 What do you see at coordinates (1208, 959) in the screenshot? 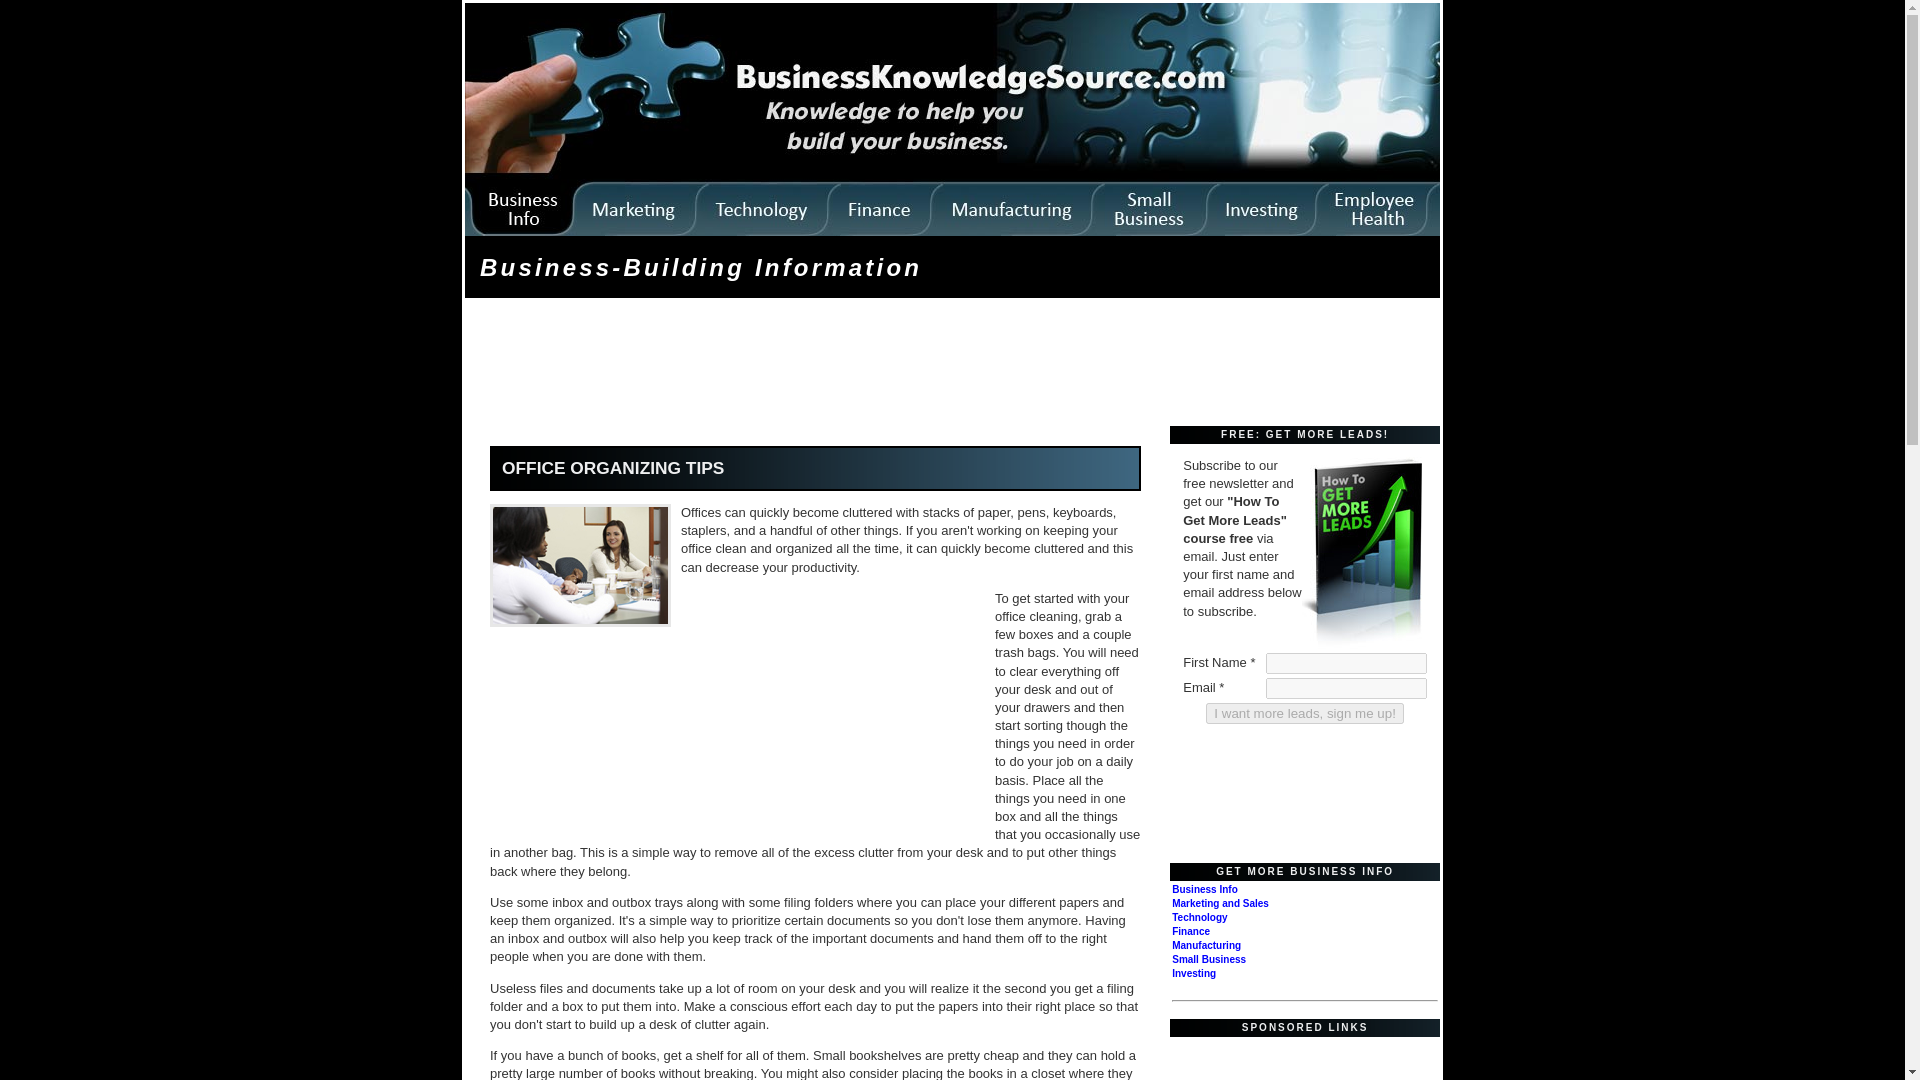
I see `Small Business` at bounding box center [1208, 959].